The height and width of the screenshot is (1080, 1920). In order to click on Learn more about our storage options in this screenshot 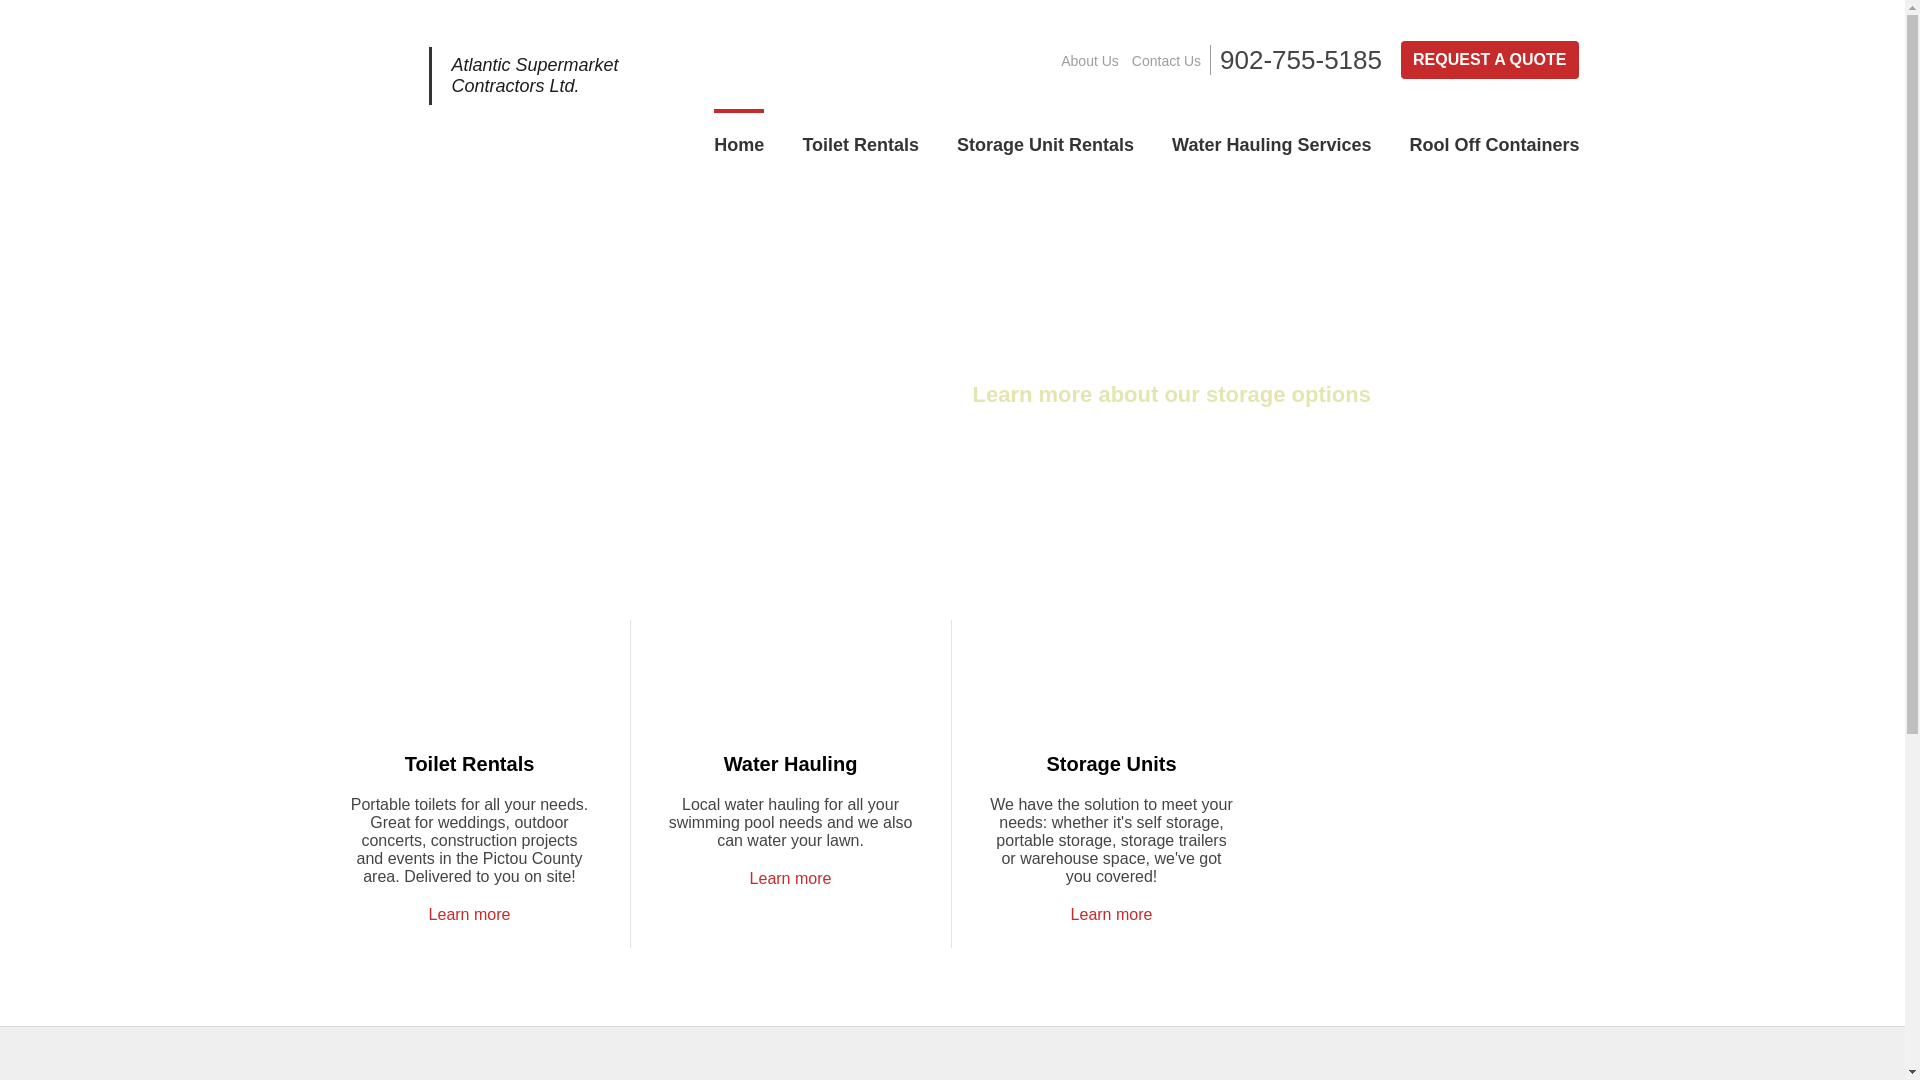, I will do `click(1171, 394)`.